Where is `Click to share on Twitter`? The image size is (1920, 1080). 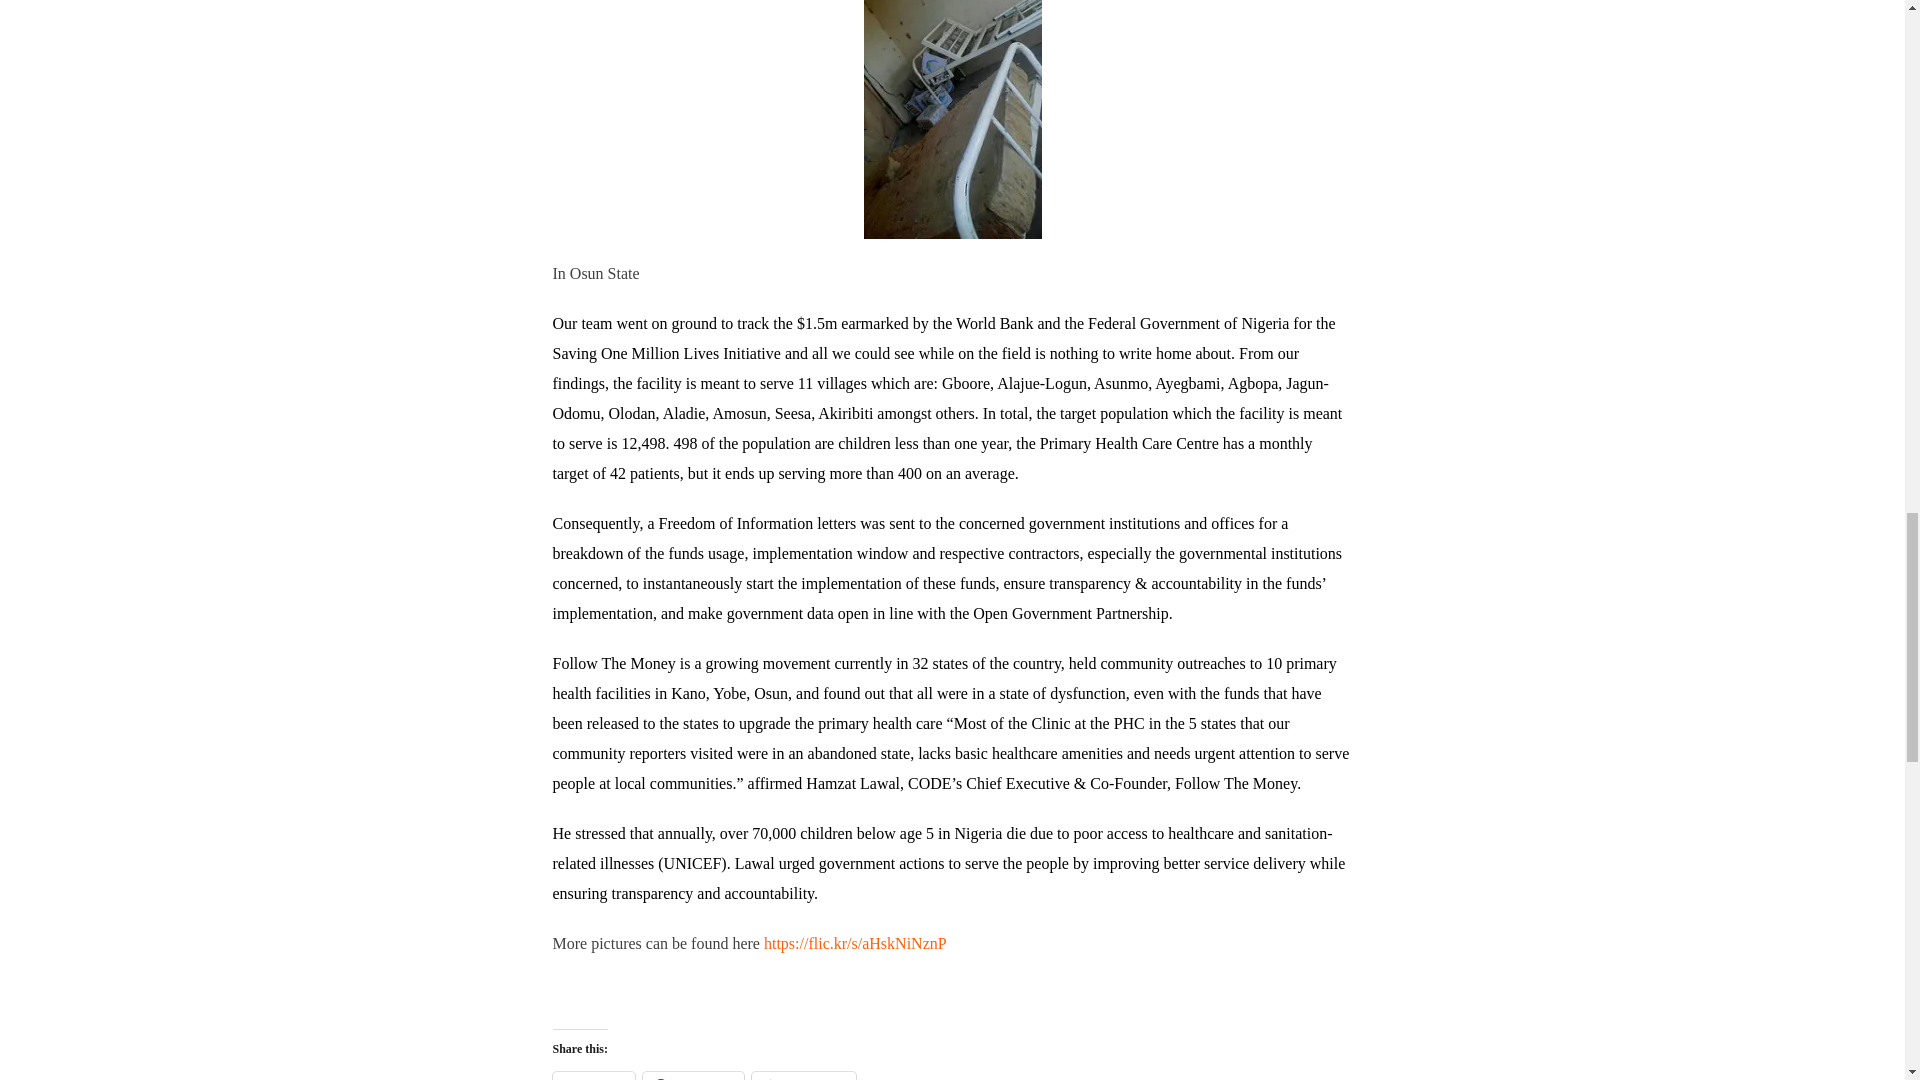 Click to share on Twitter is located at coordinates (592, 1076).